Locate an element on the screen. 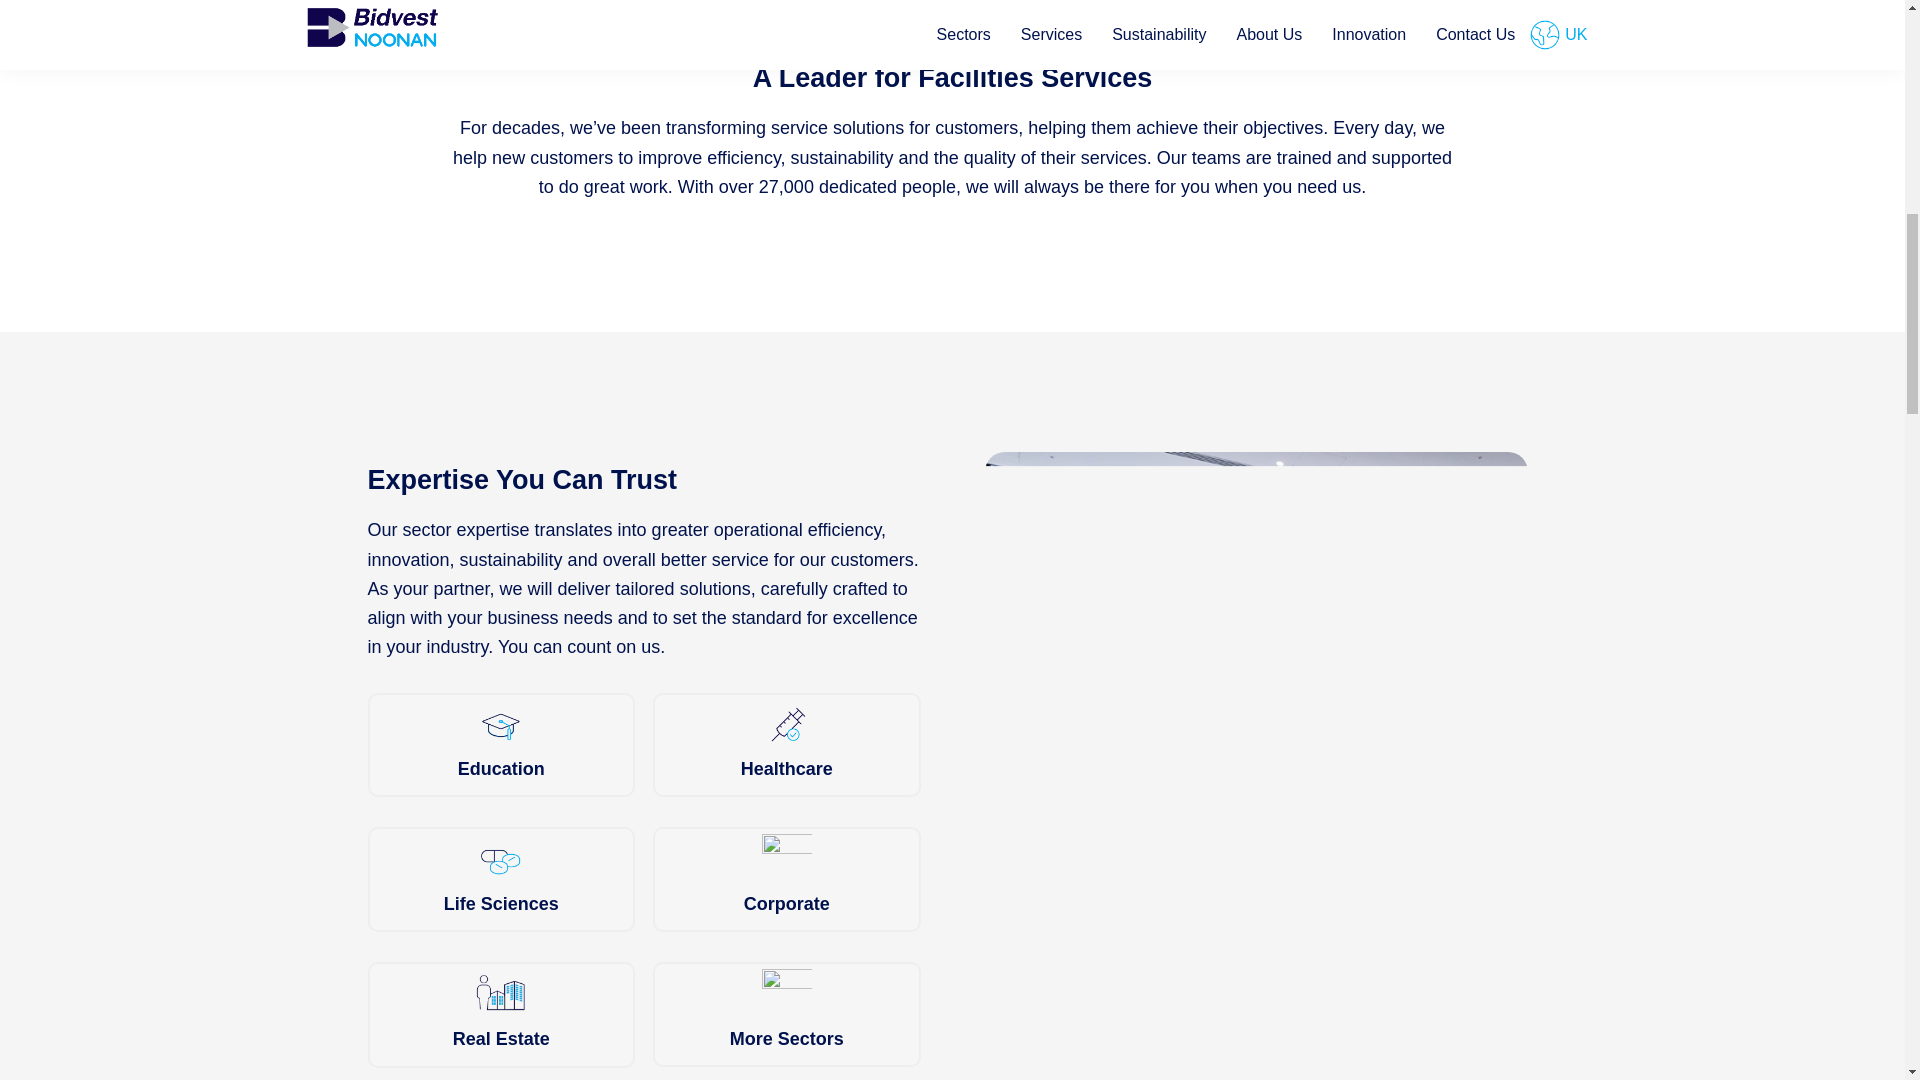 This screenshot has height=1080, width=1920. Education is located at coordinates (502, 746).